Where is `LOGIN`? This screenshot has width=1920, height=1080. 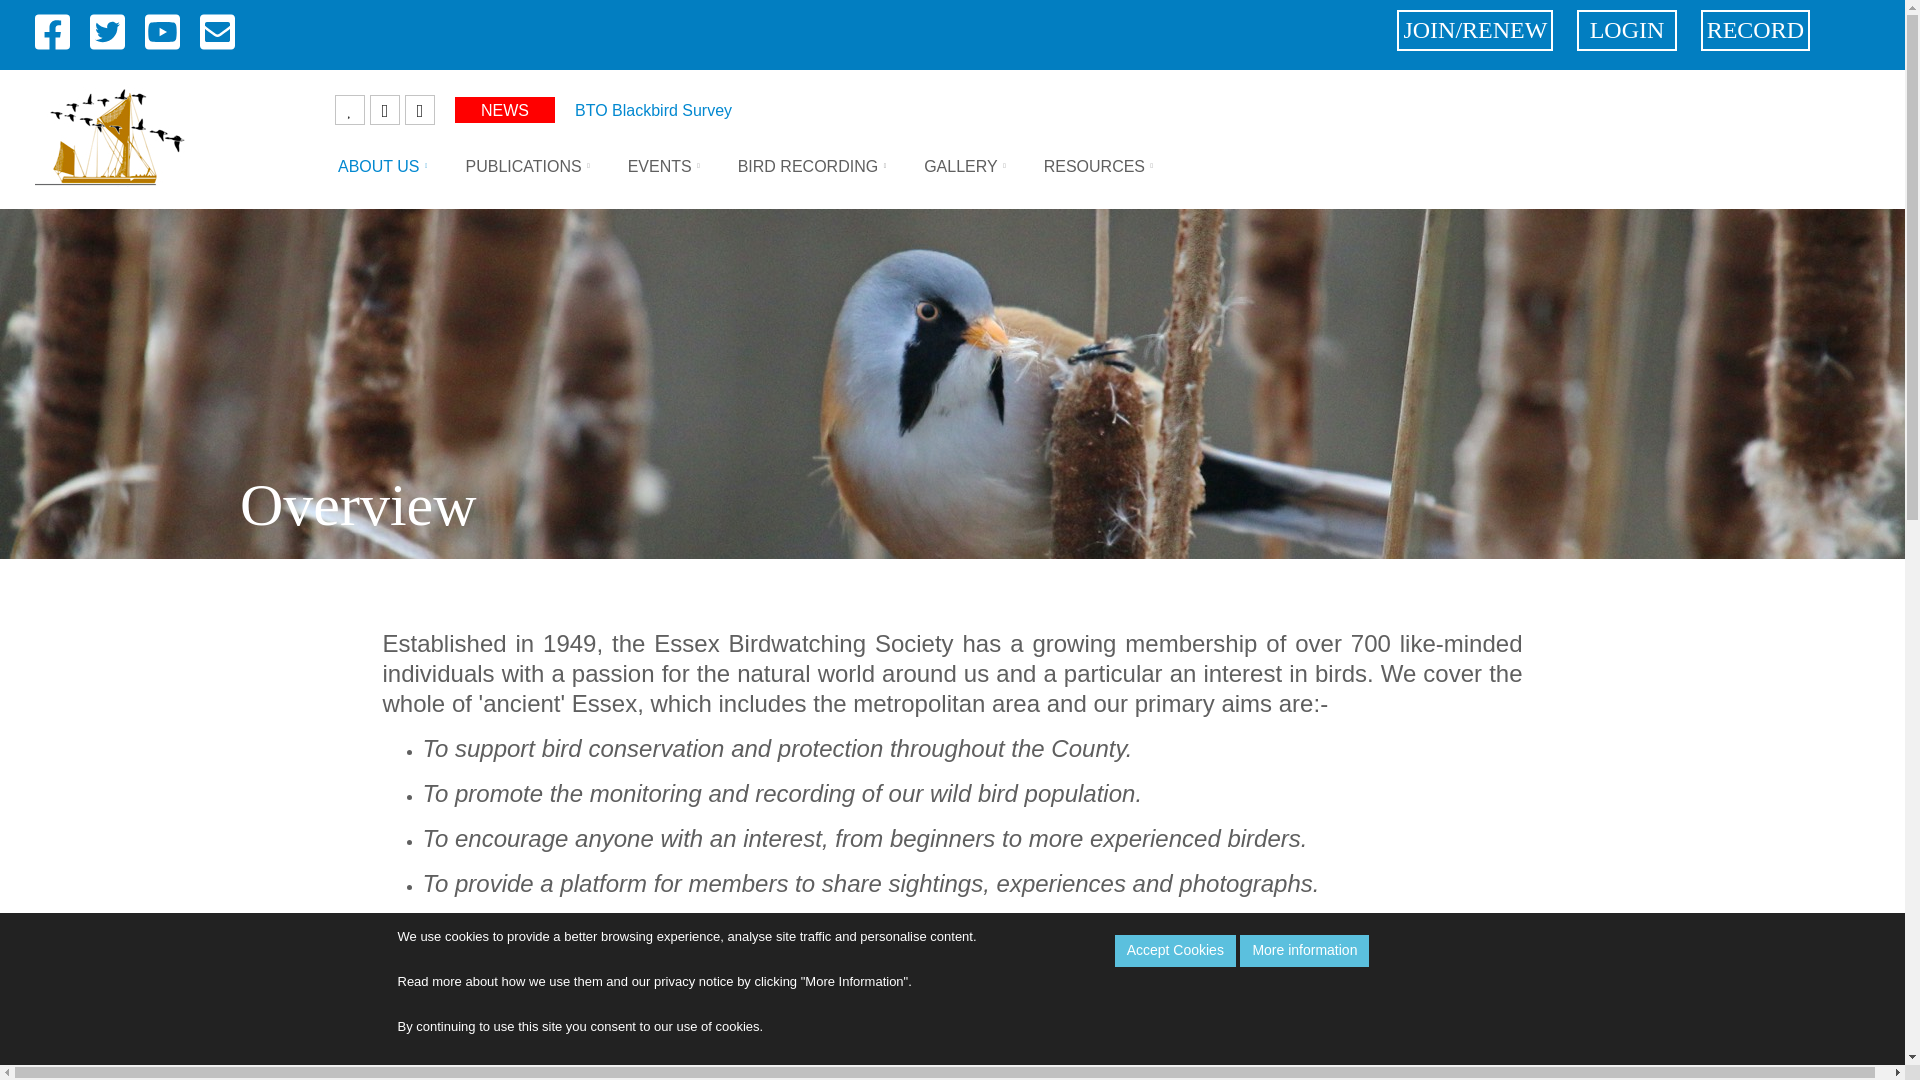
LOGIN is located at coordinates (1626, 30).